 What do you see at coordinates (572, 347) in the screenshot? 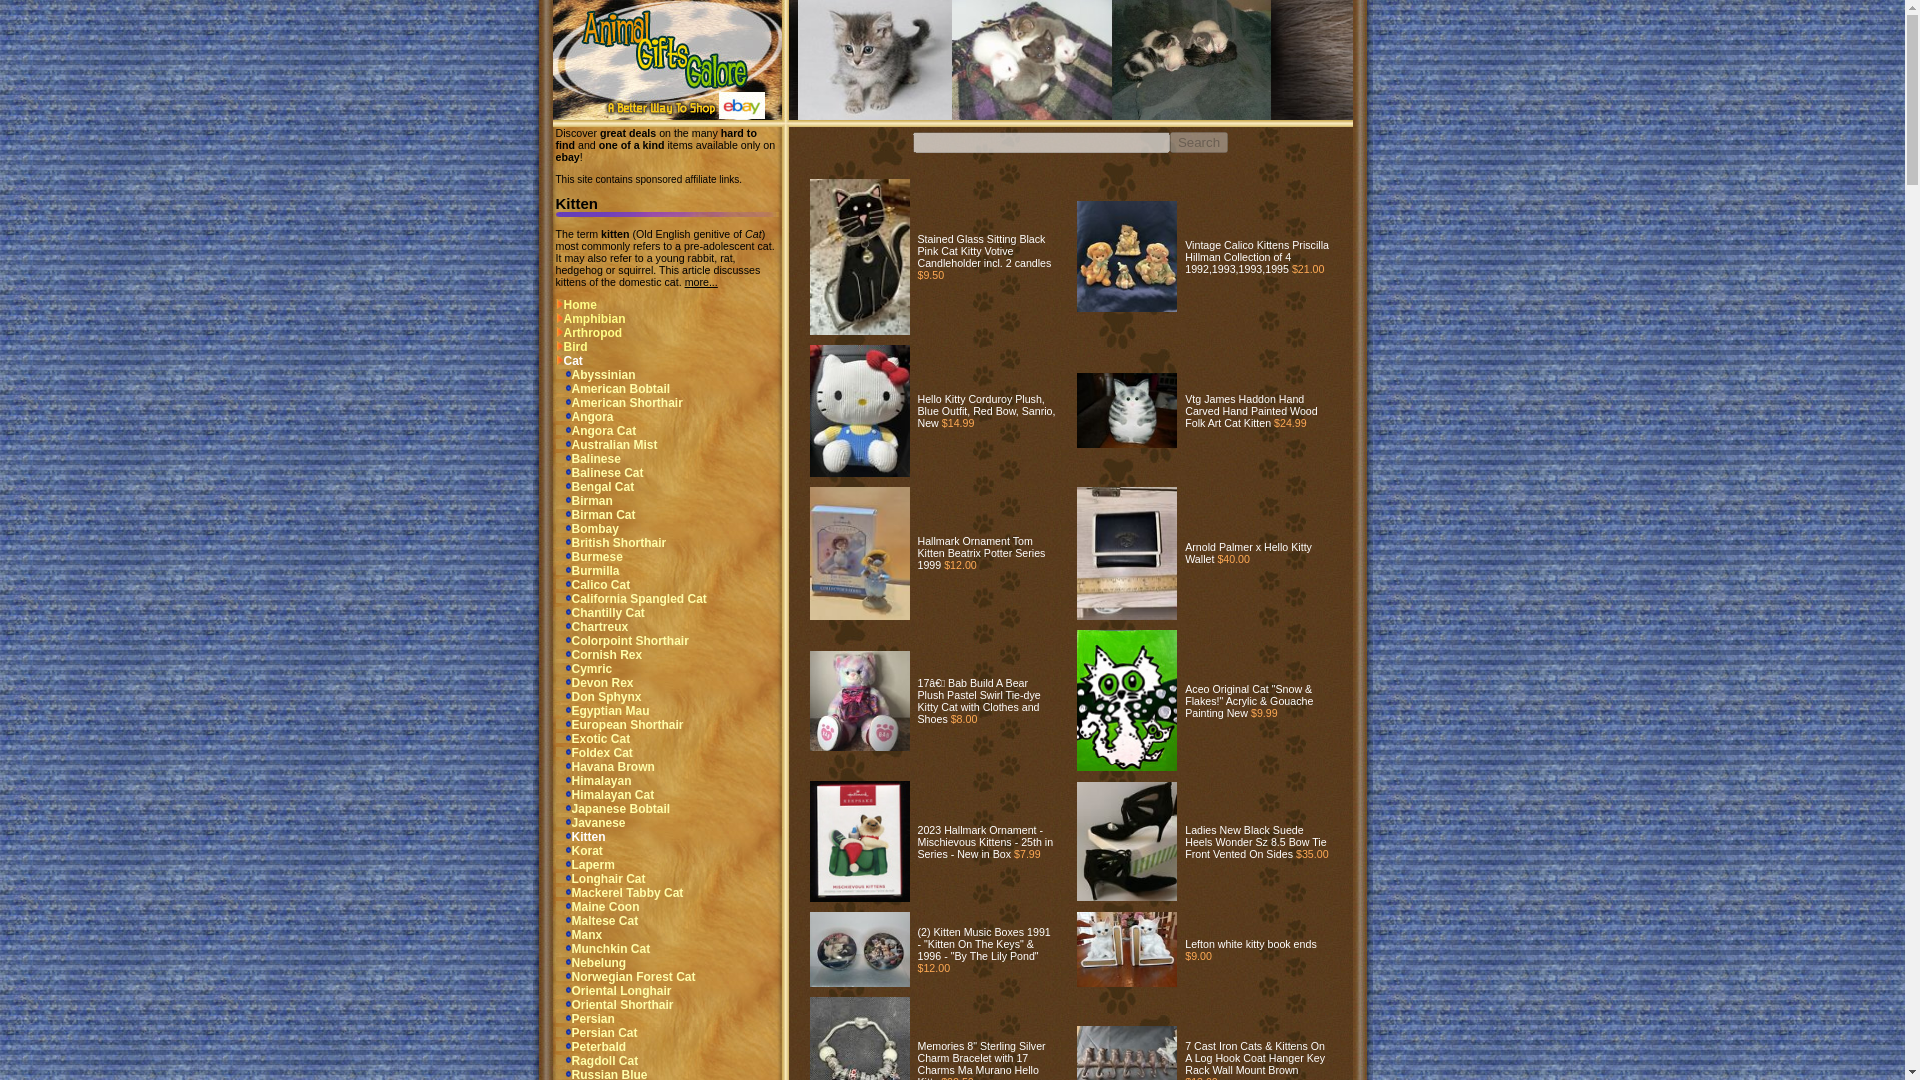
I see `Bird` at bounding box center [572, 347].